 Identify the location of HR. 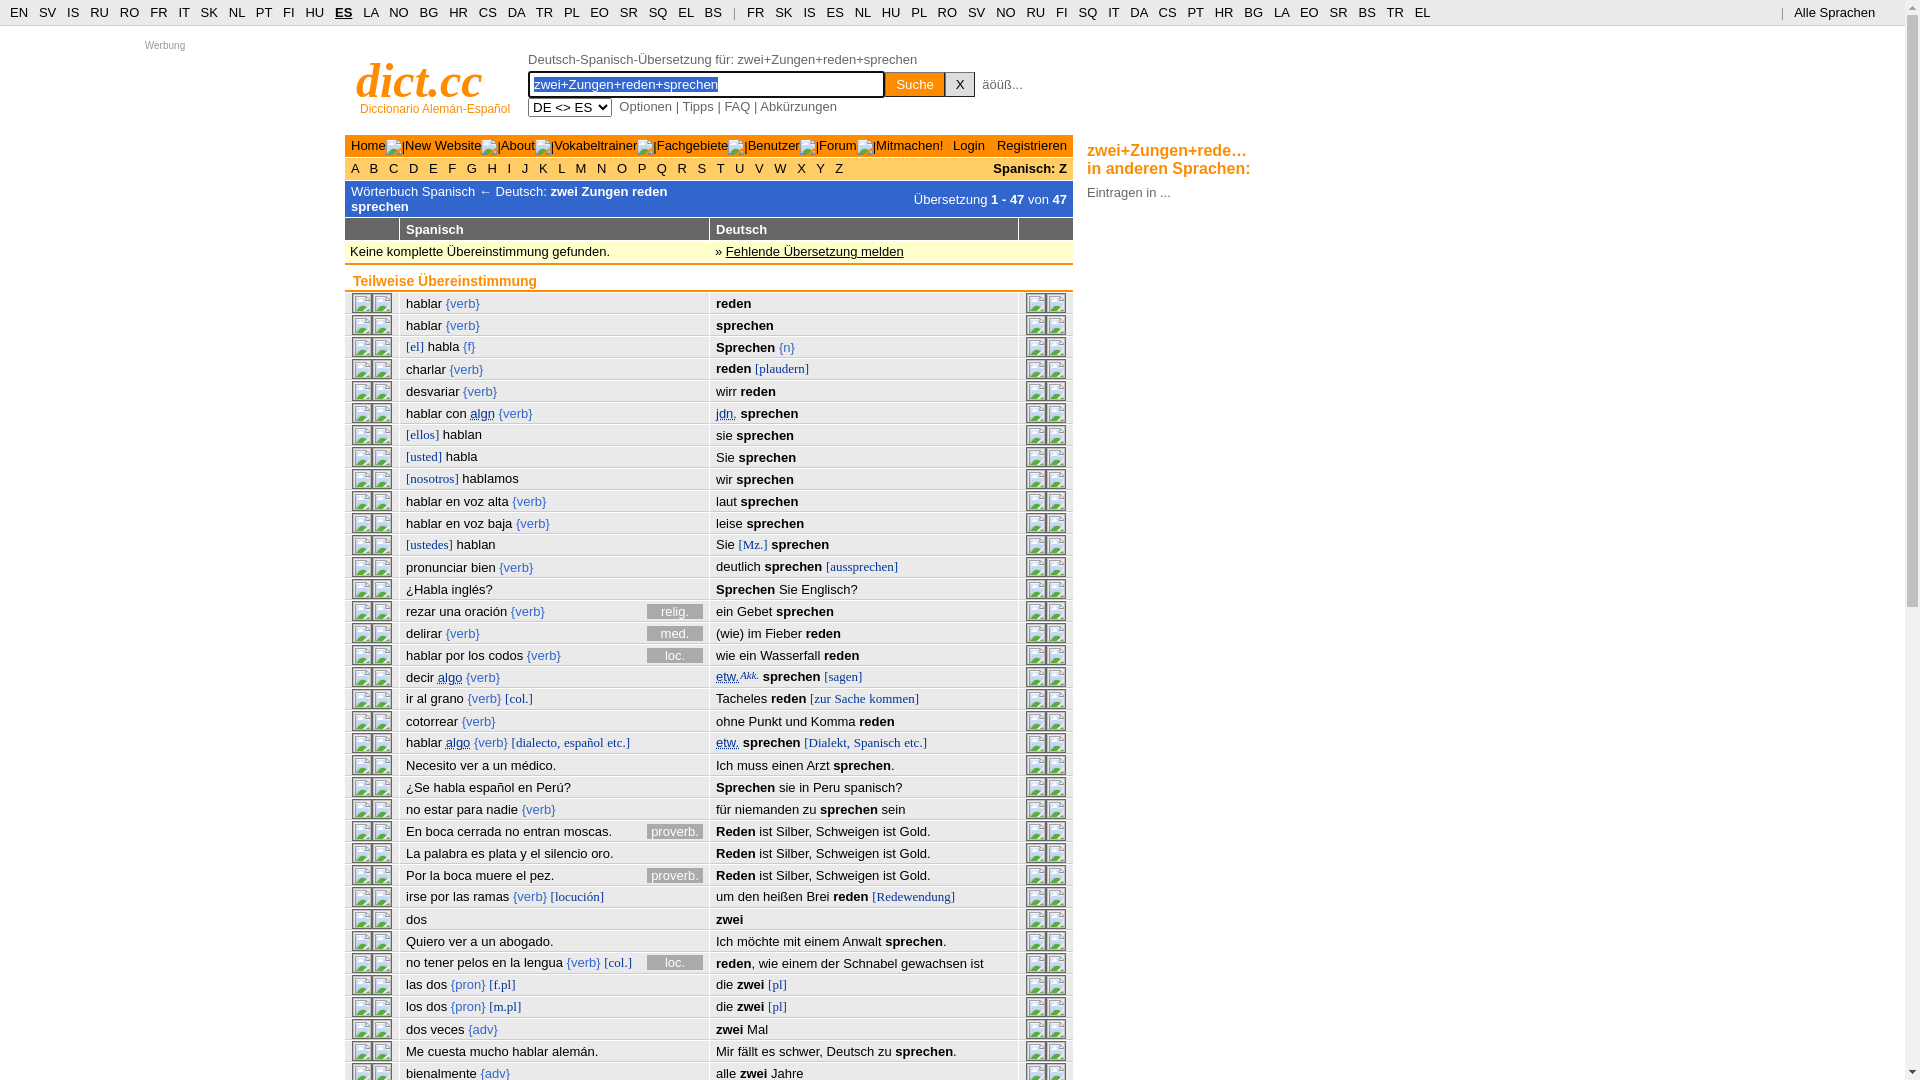
(458, 12).